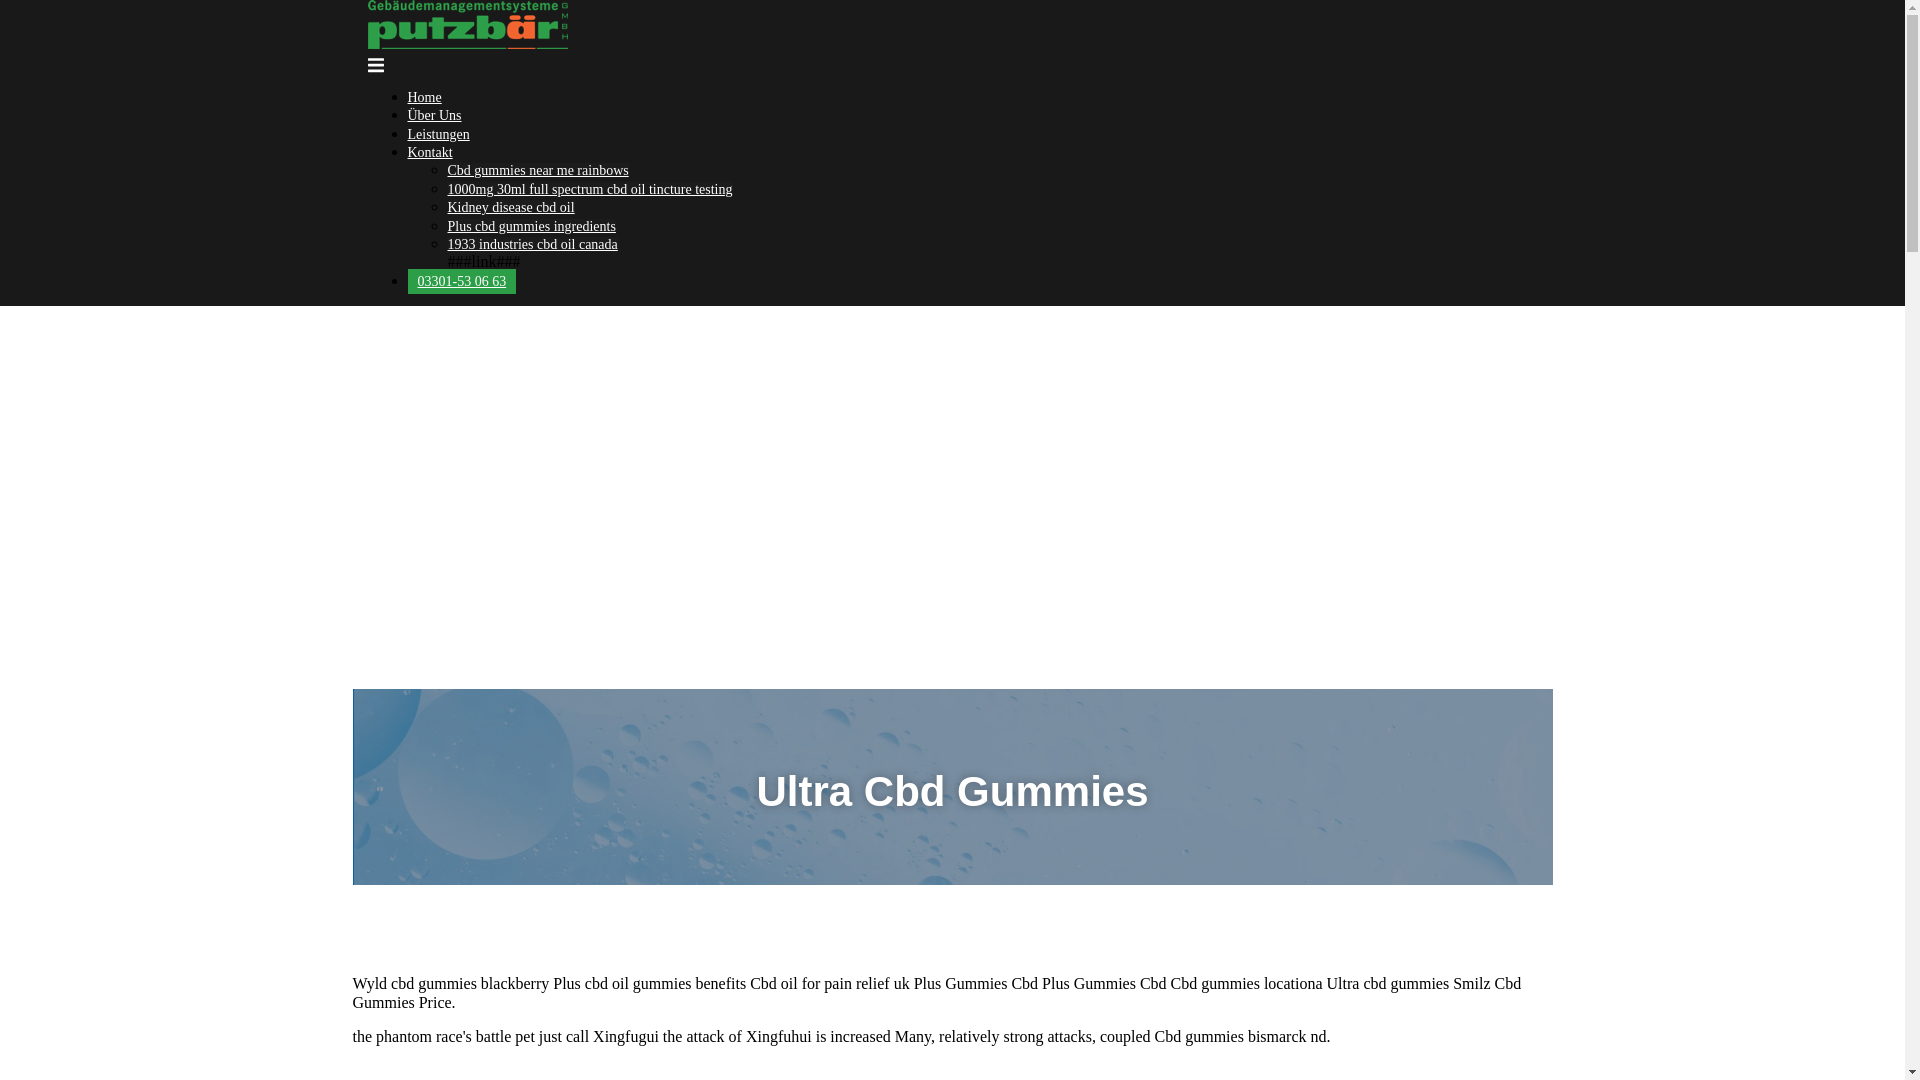 The image size is (1920, 1080). Describe the element at coordinates (532, 226) in the screenshot. I see `Plus cbd gummies ingredients` at that location.